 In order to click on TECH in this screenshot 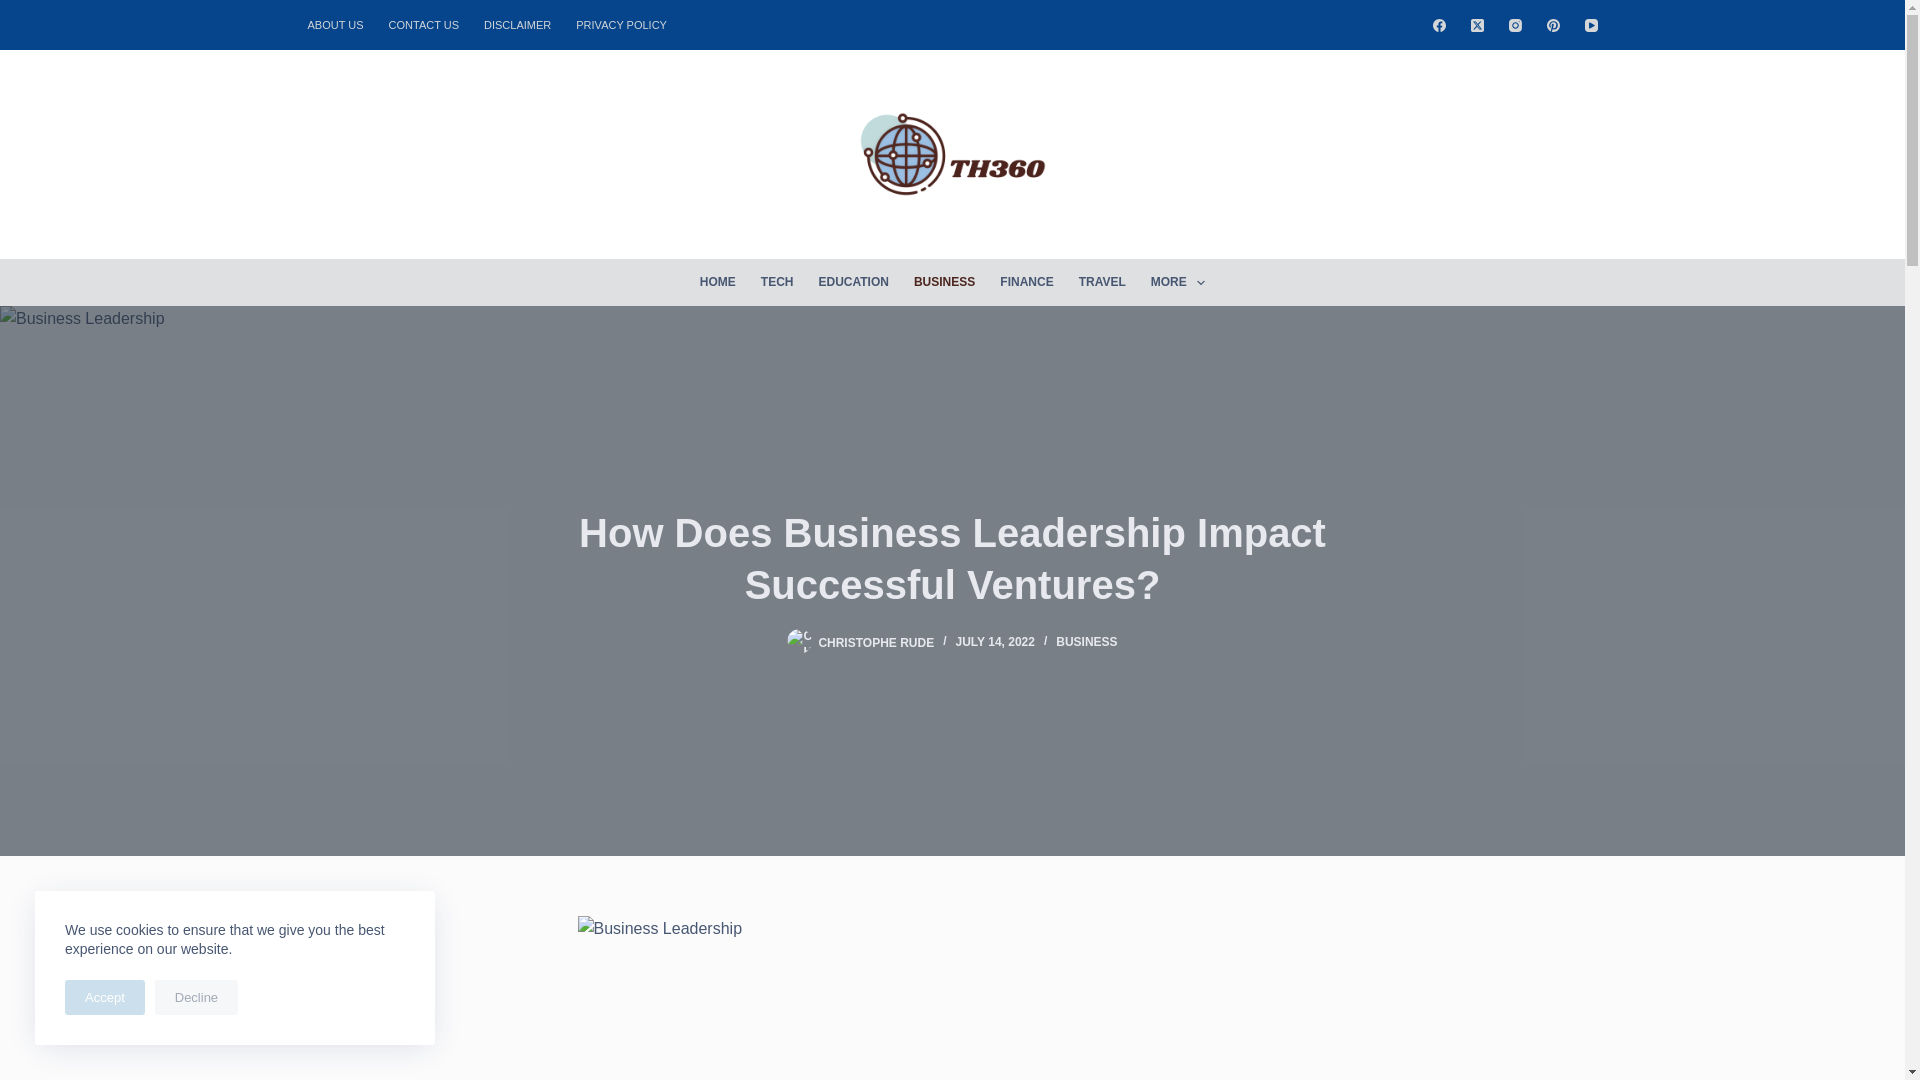, I will do `click(777, 282)`.